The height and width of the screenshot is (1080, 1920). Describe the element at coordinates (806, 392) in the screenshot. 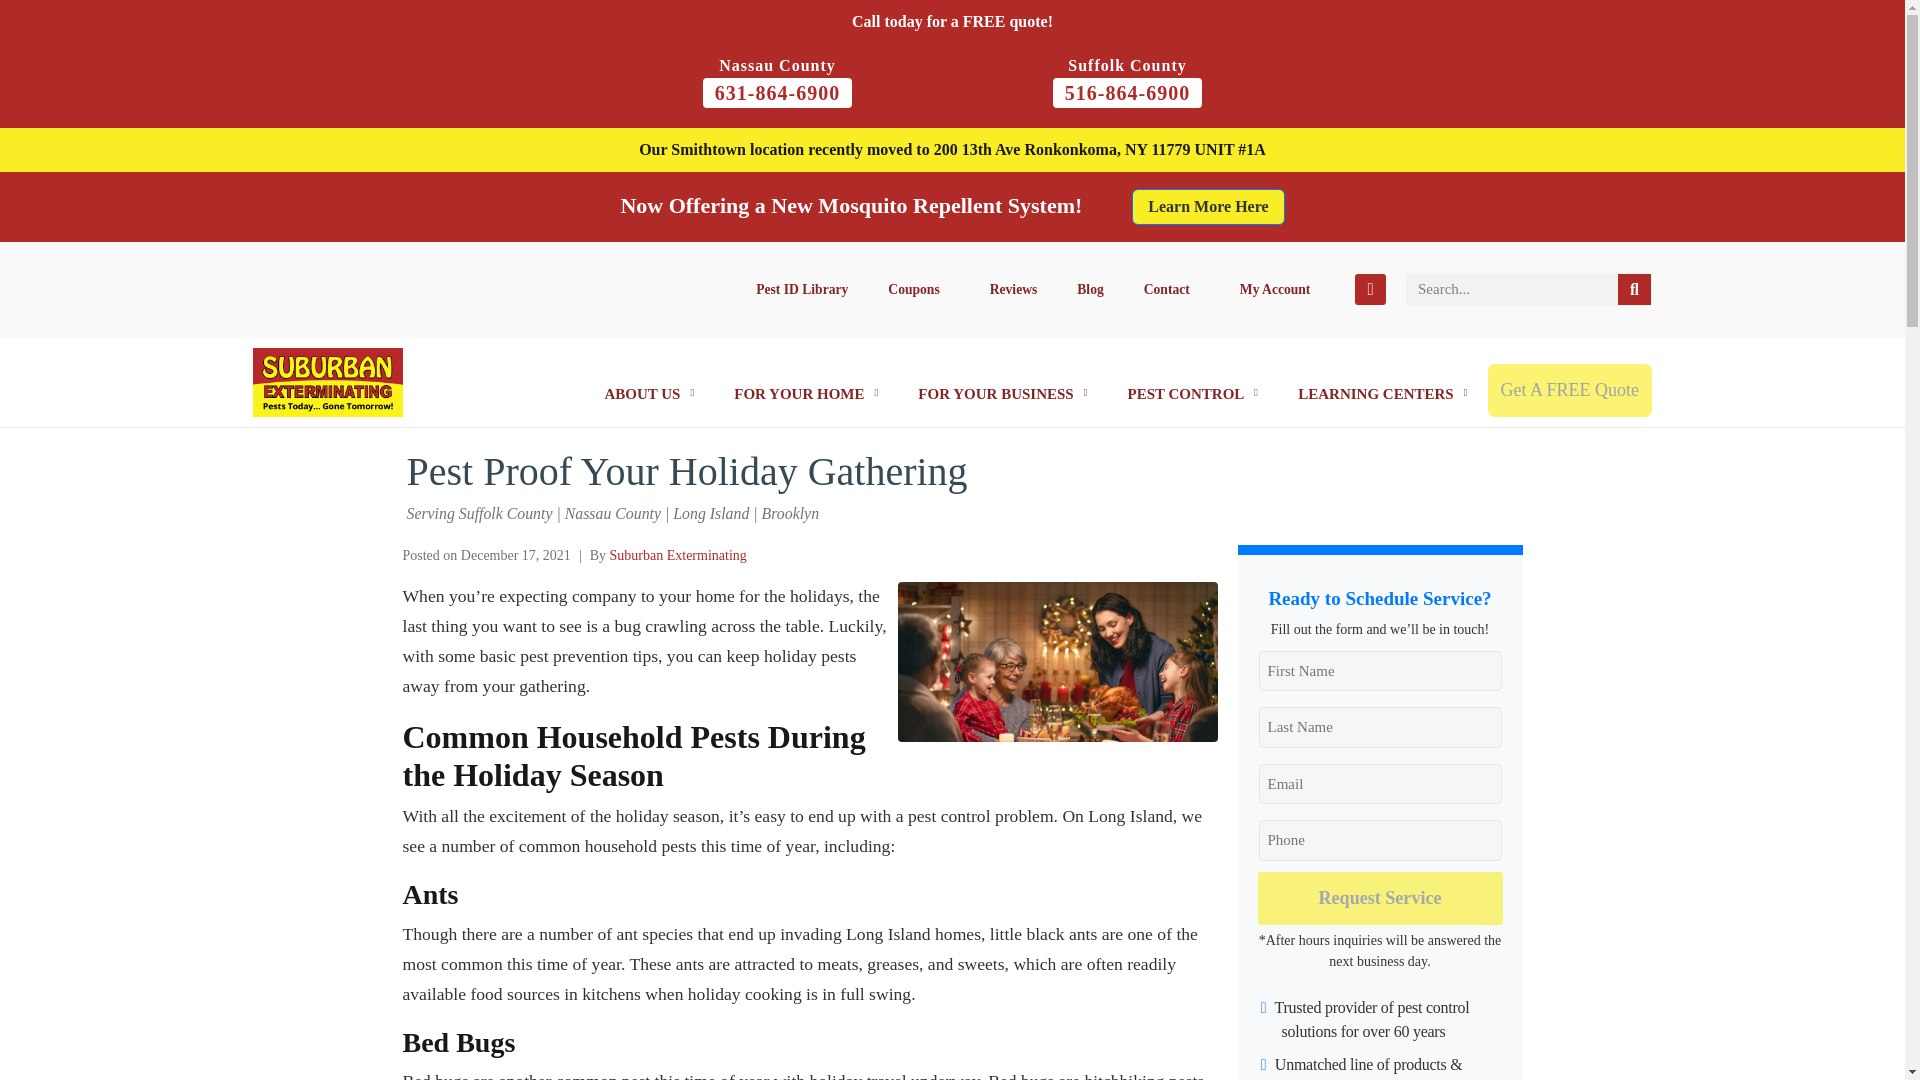

I see `FOR YOUR HOME` at that location.